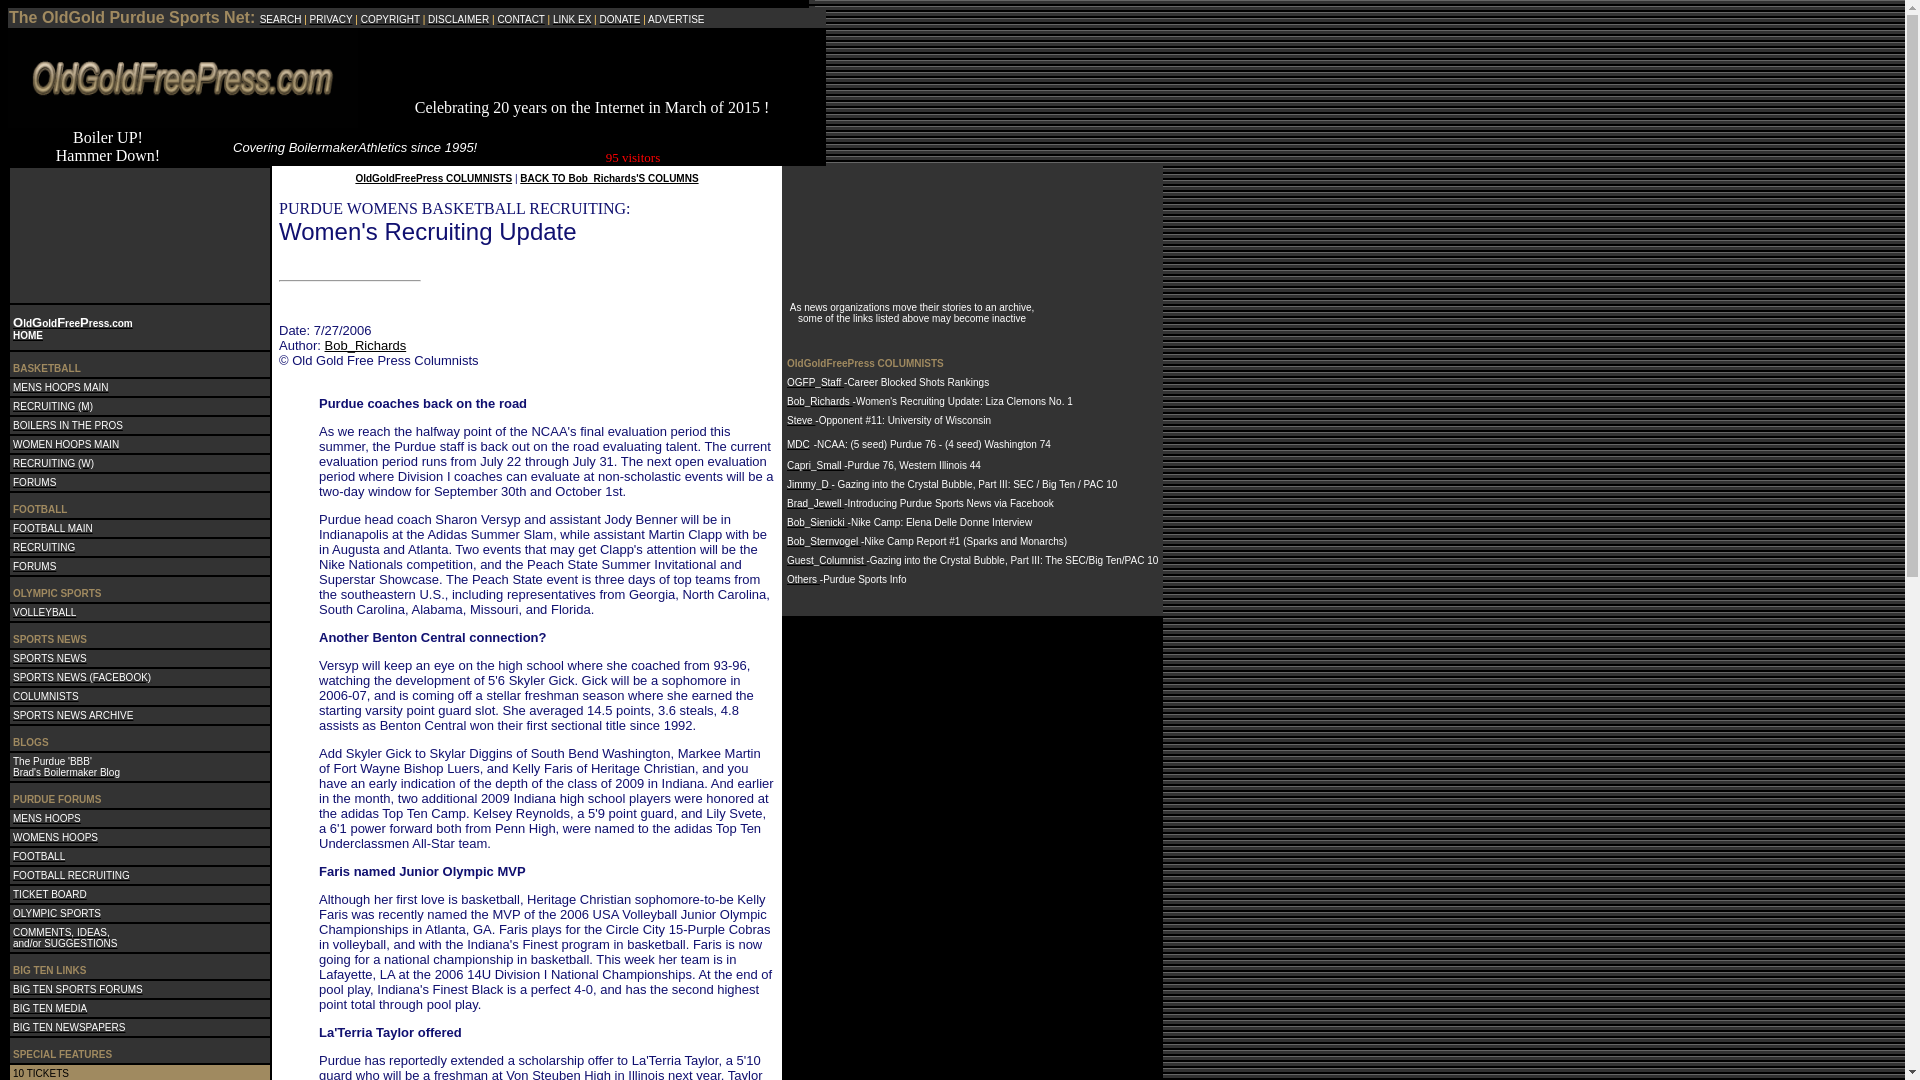 This screenshot has height=1080, width=1920. Describe the element at coordinates (280, 19) in the screenshot. I see `SEARCH` at that location.